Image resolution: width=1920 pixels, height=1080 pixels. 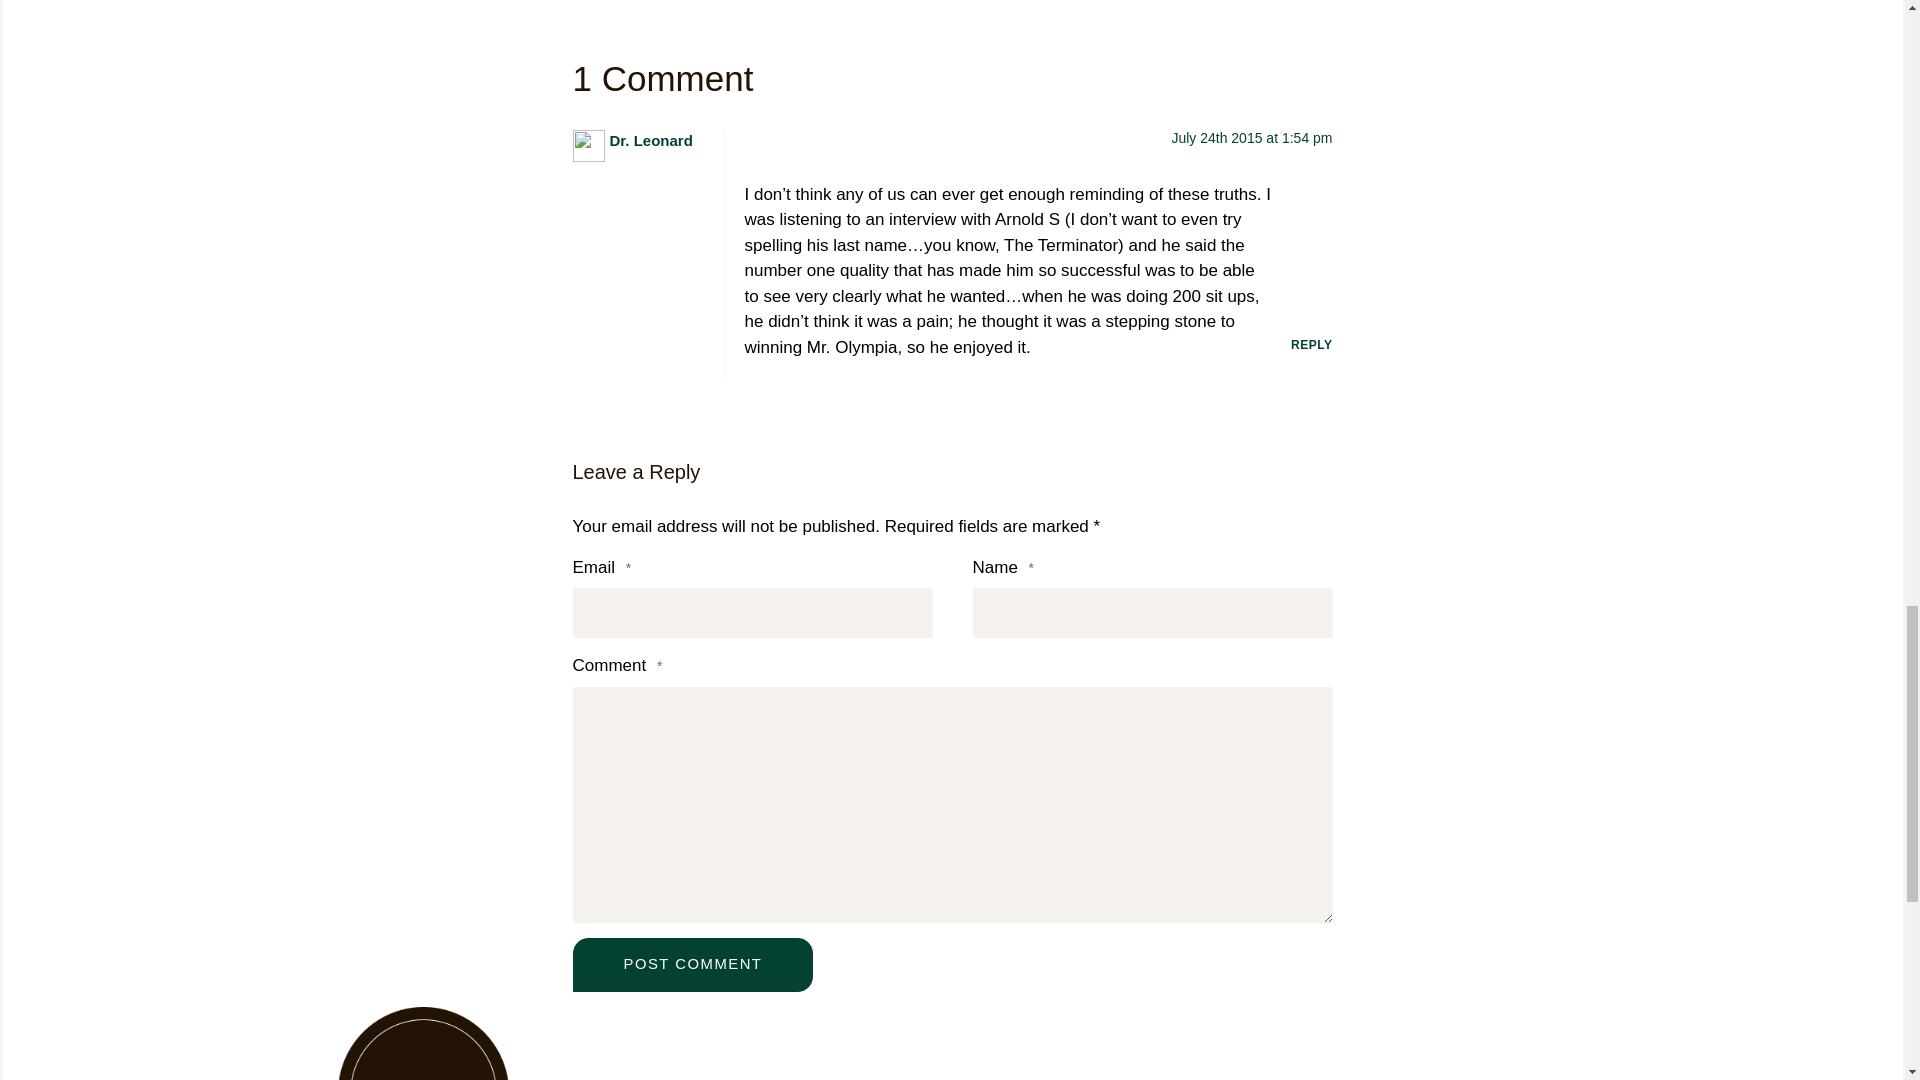 What do you see at coordinates (692, 965) in the screenshot?
I see `Post Comment` at bounding box center [692, 965].